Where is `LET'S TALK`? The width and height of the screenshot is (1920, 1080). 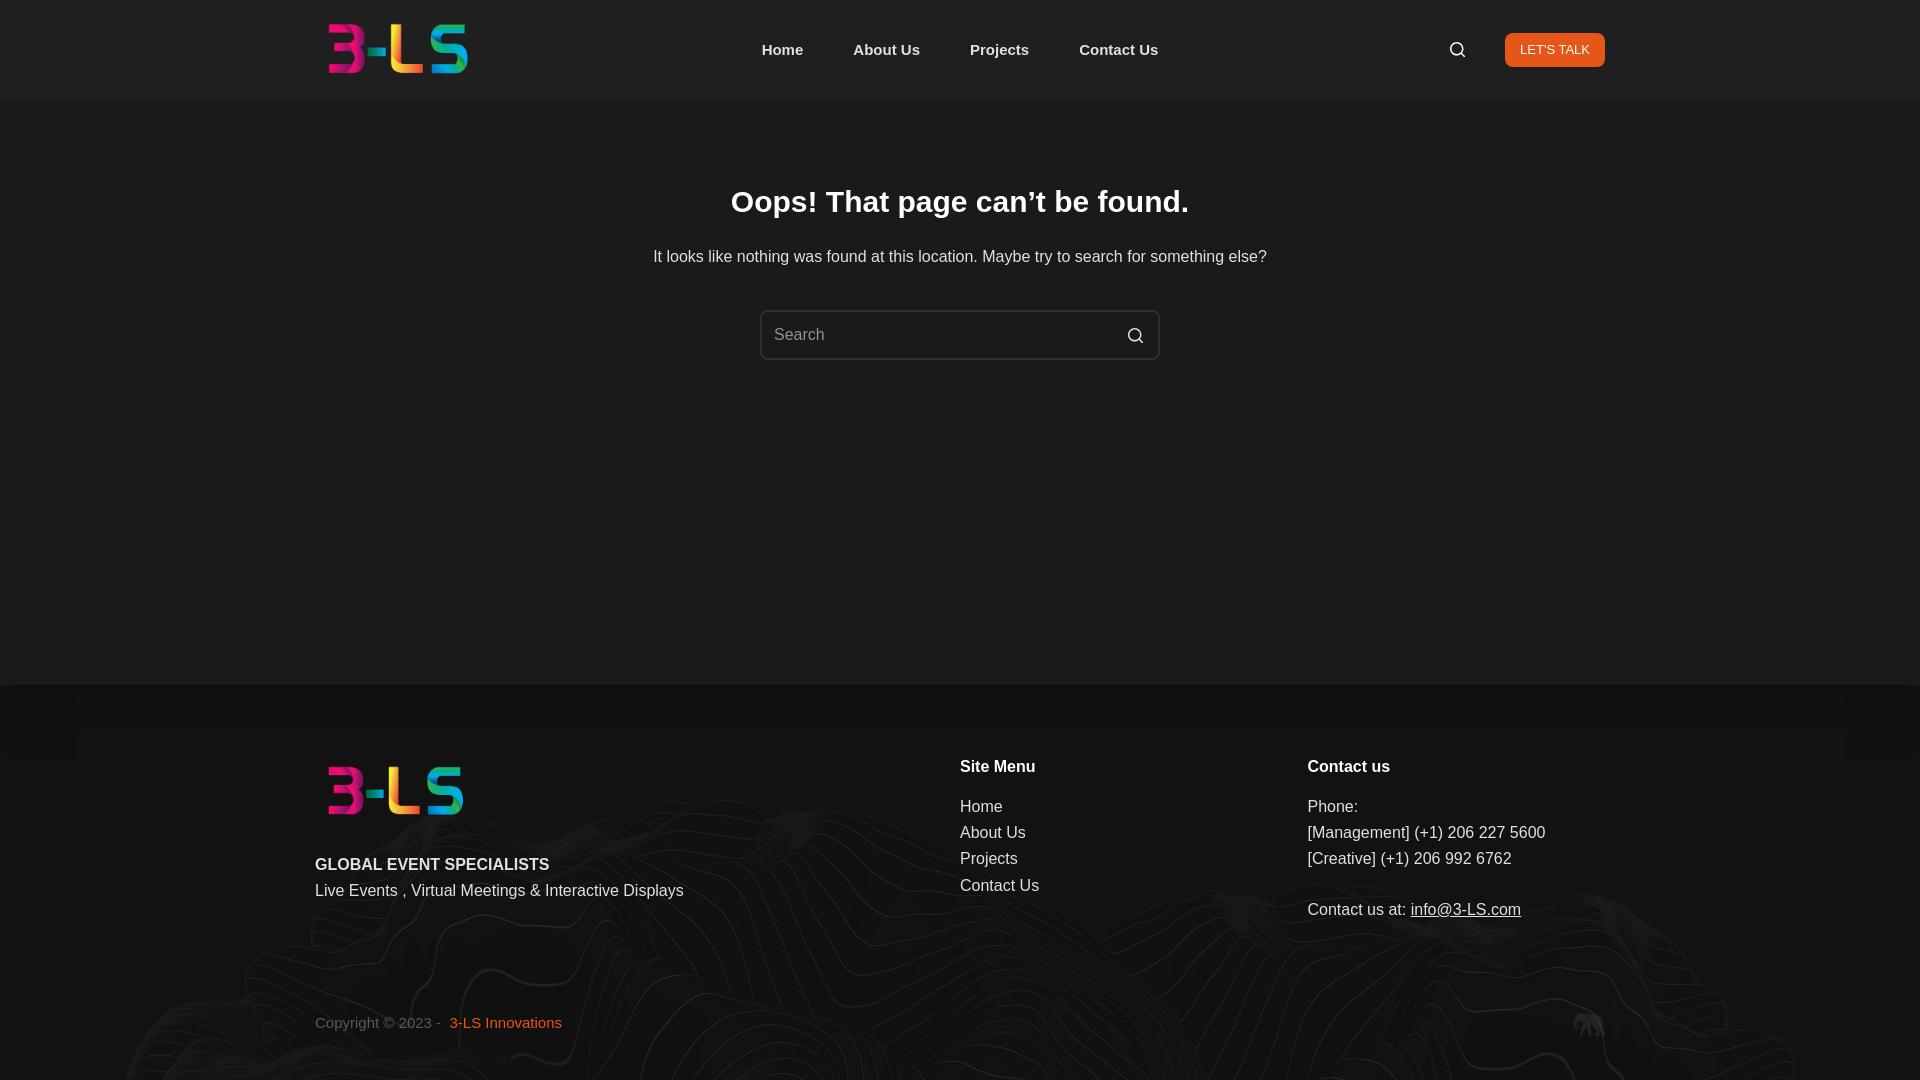
LET'S TALK is located at coordinates (1555, 49).